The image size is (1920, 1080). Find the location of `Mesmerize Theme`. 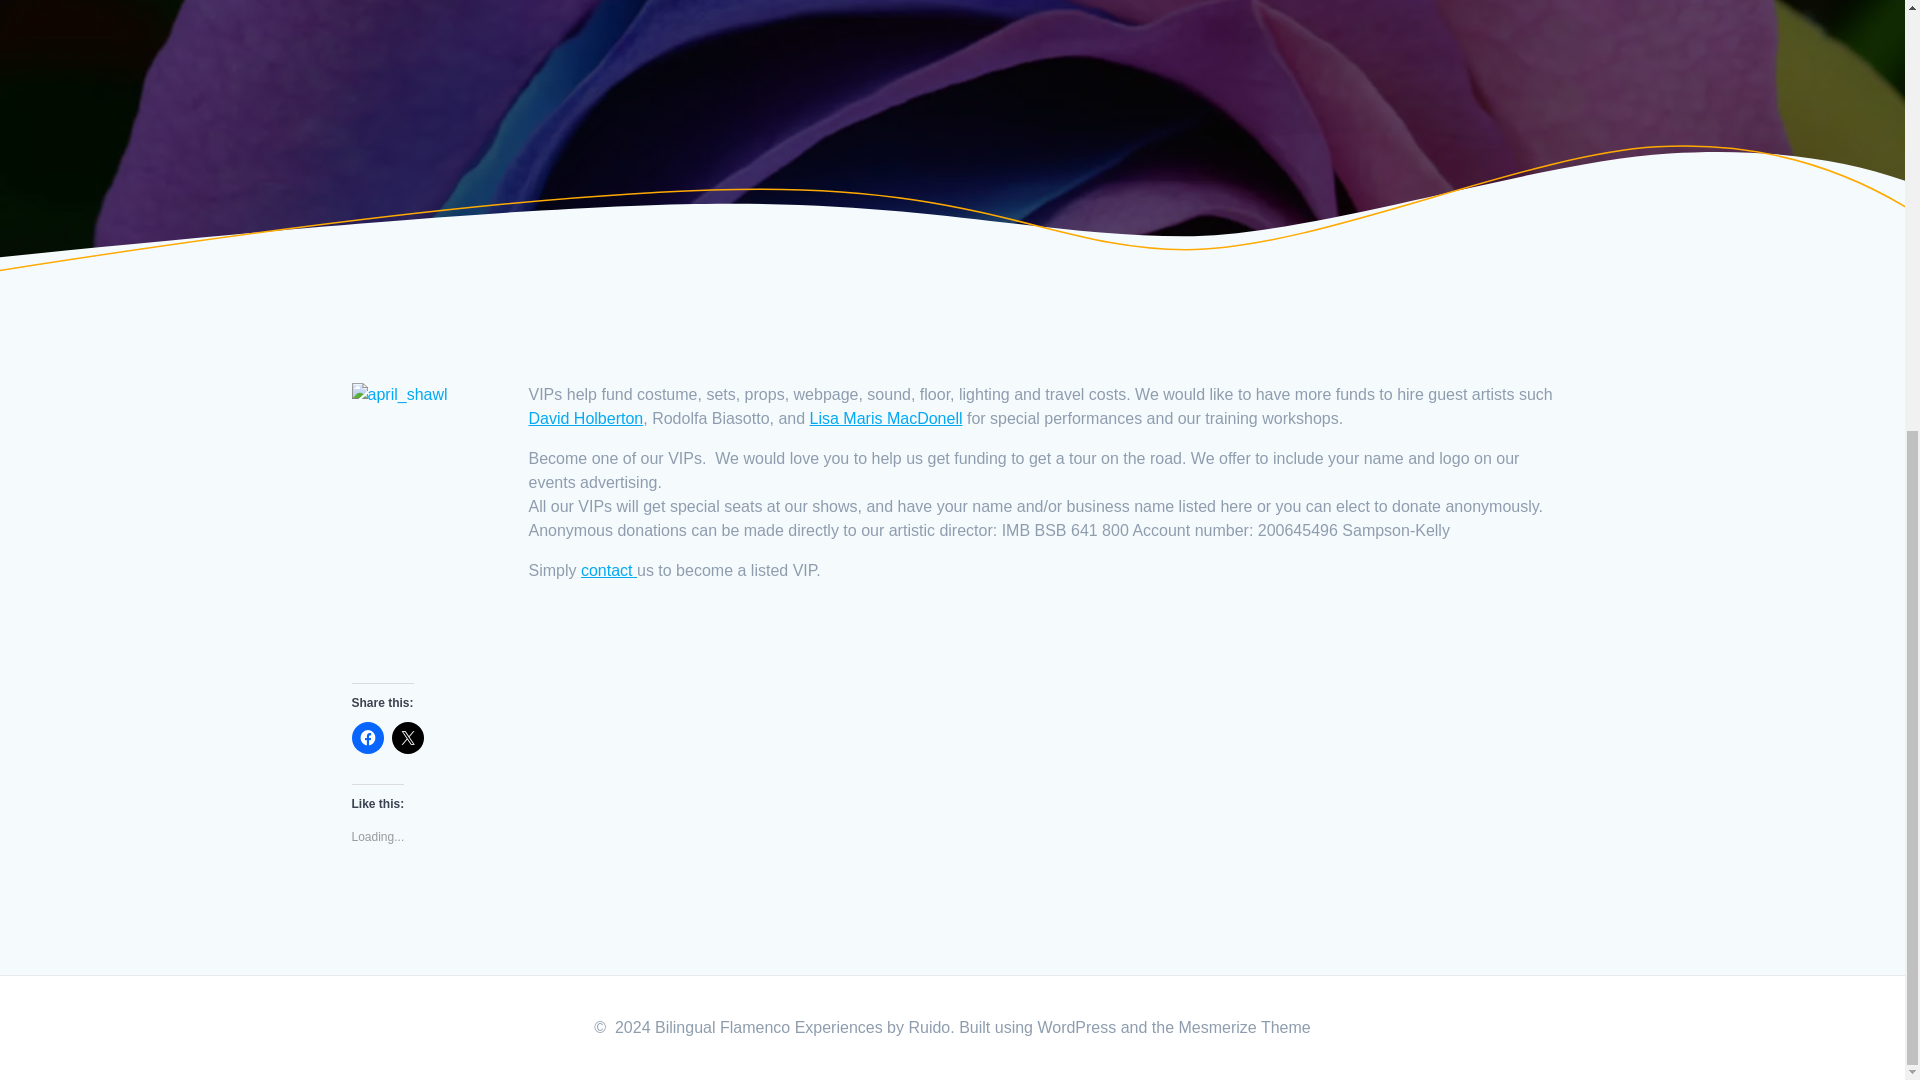

Mesmerize Theme is located at coordinates (1244, 1027).